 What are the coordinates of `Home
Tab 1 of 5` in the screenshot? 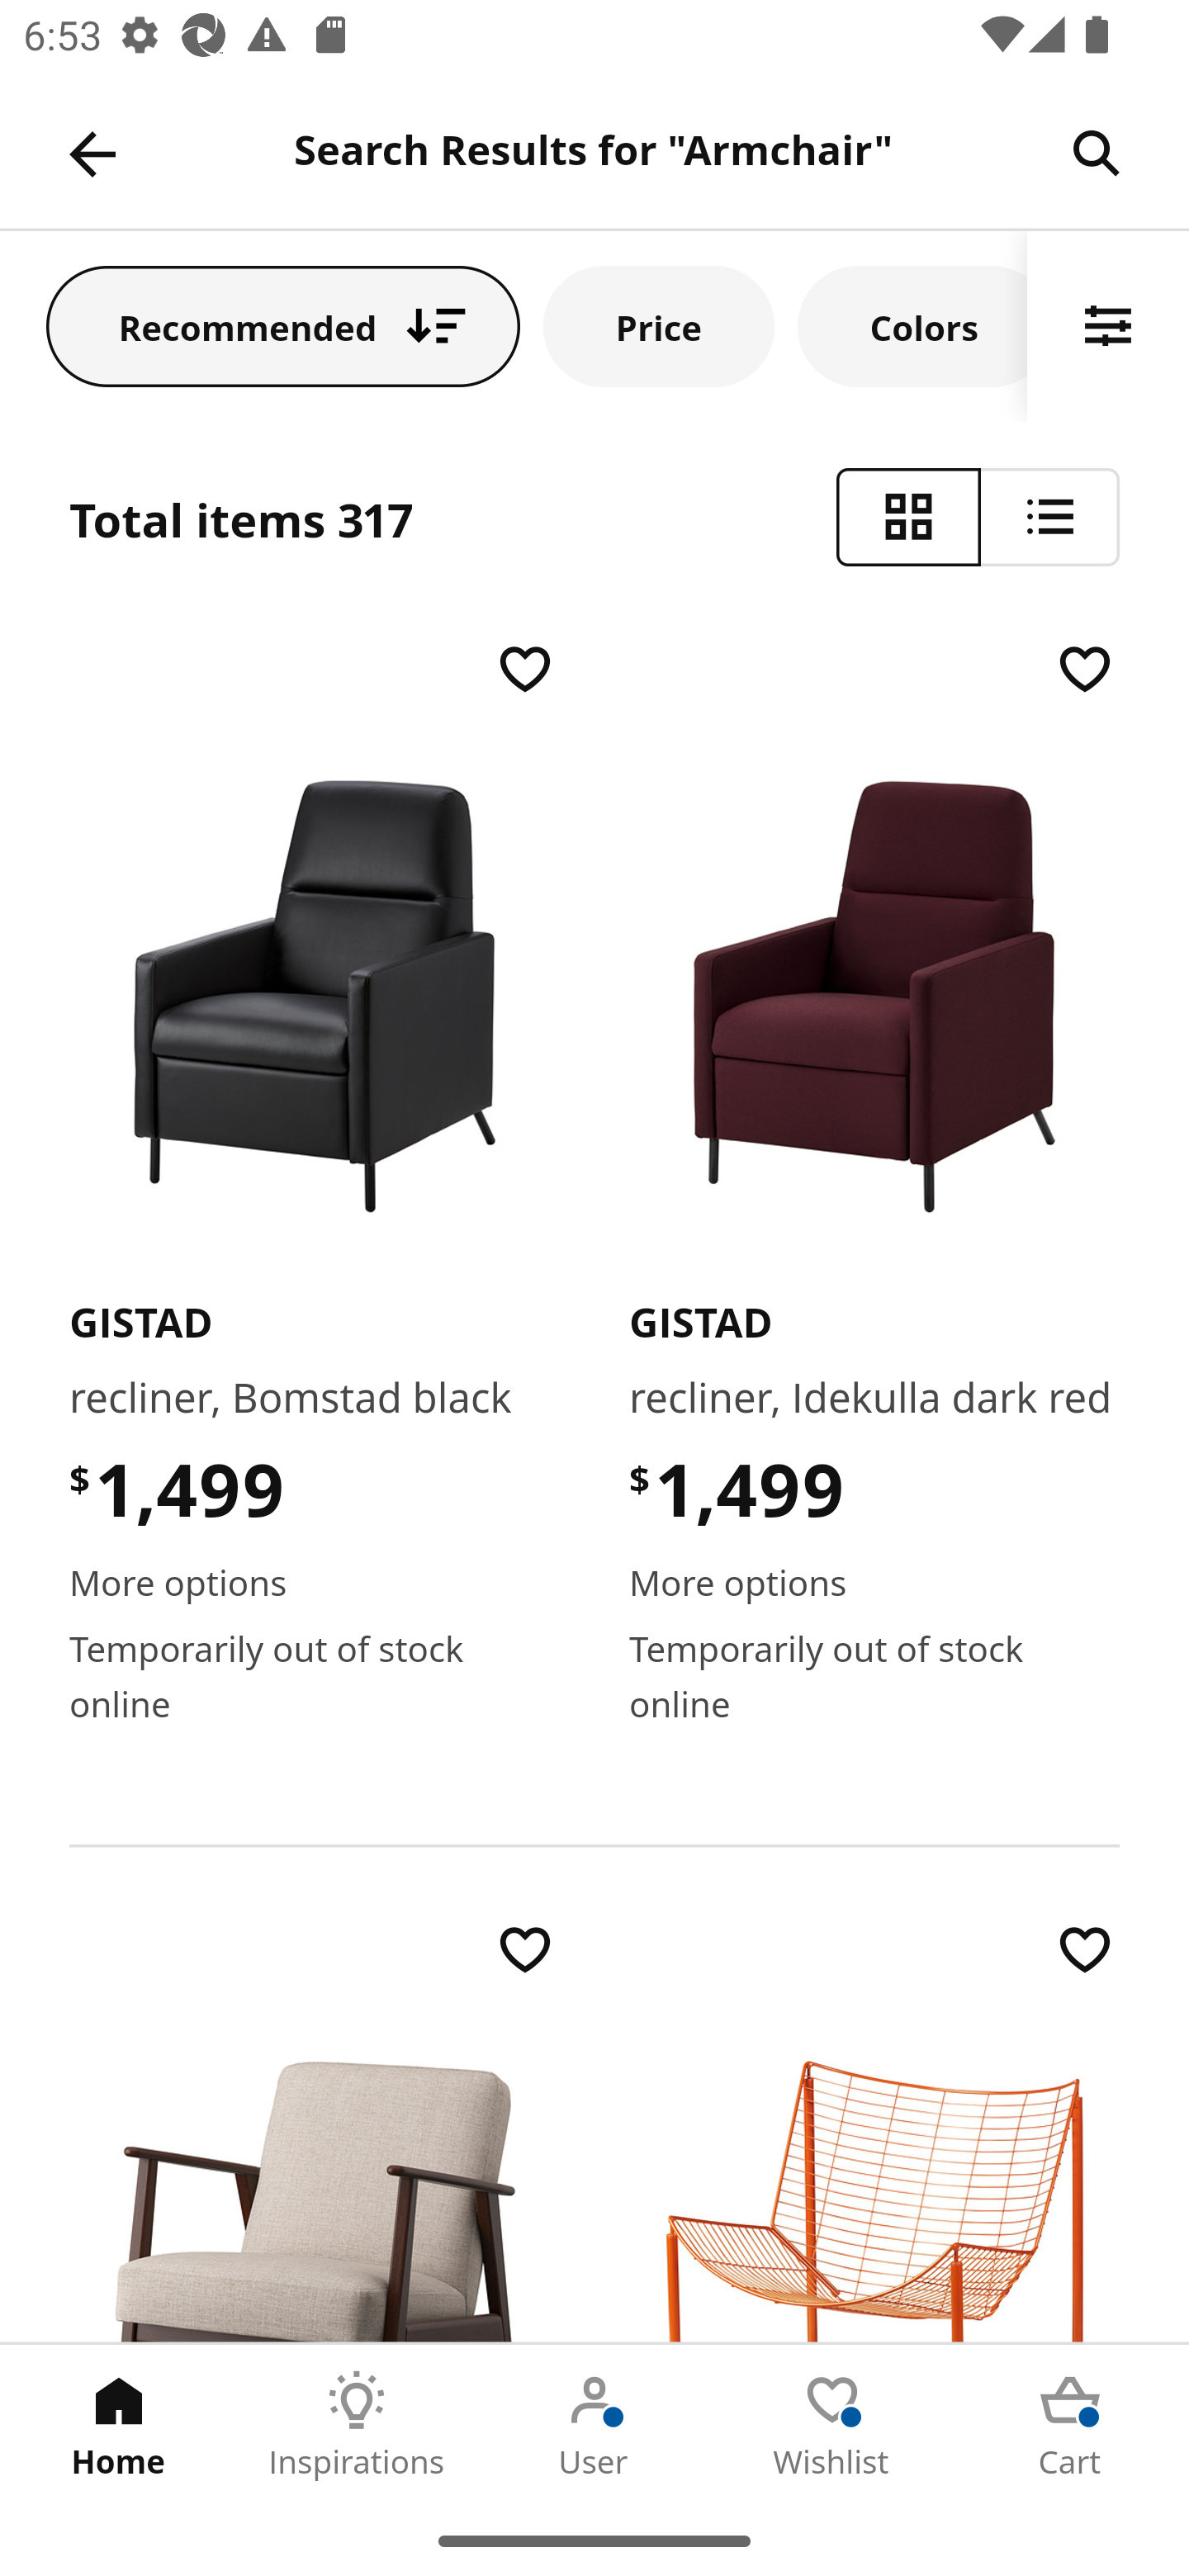 It's located at (119, 2425).